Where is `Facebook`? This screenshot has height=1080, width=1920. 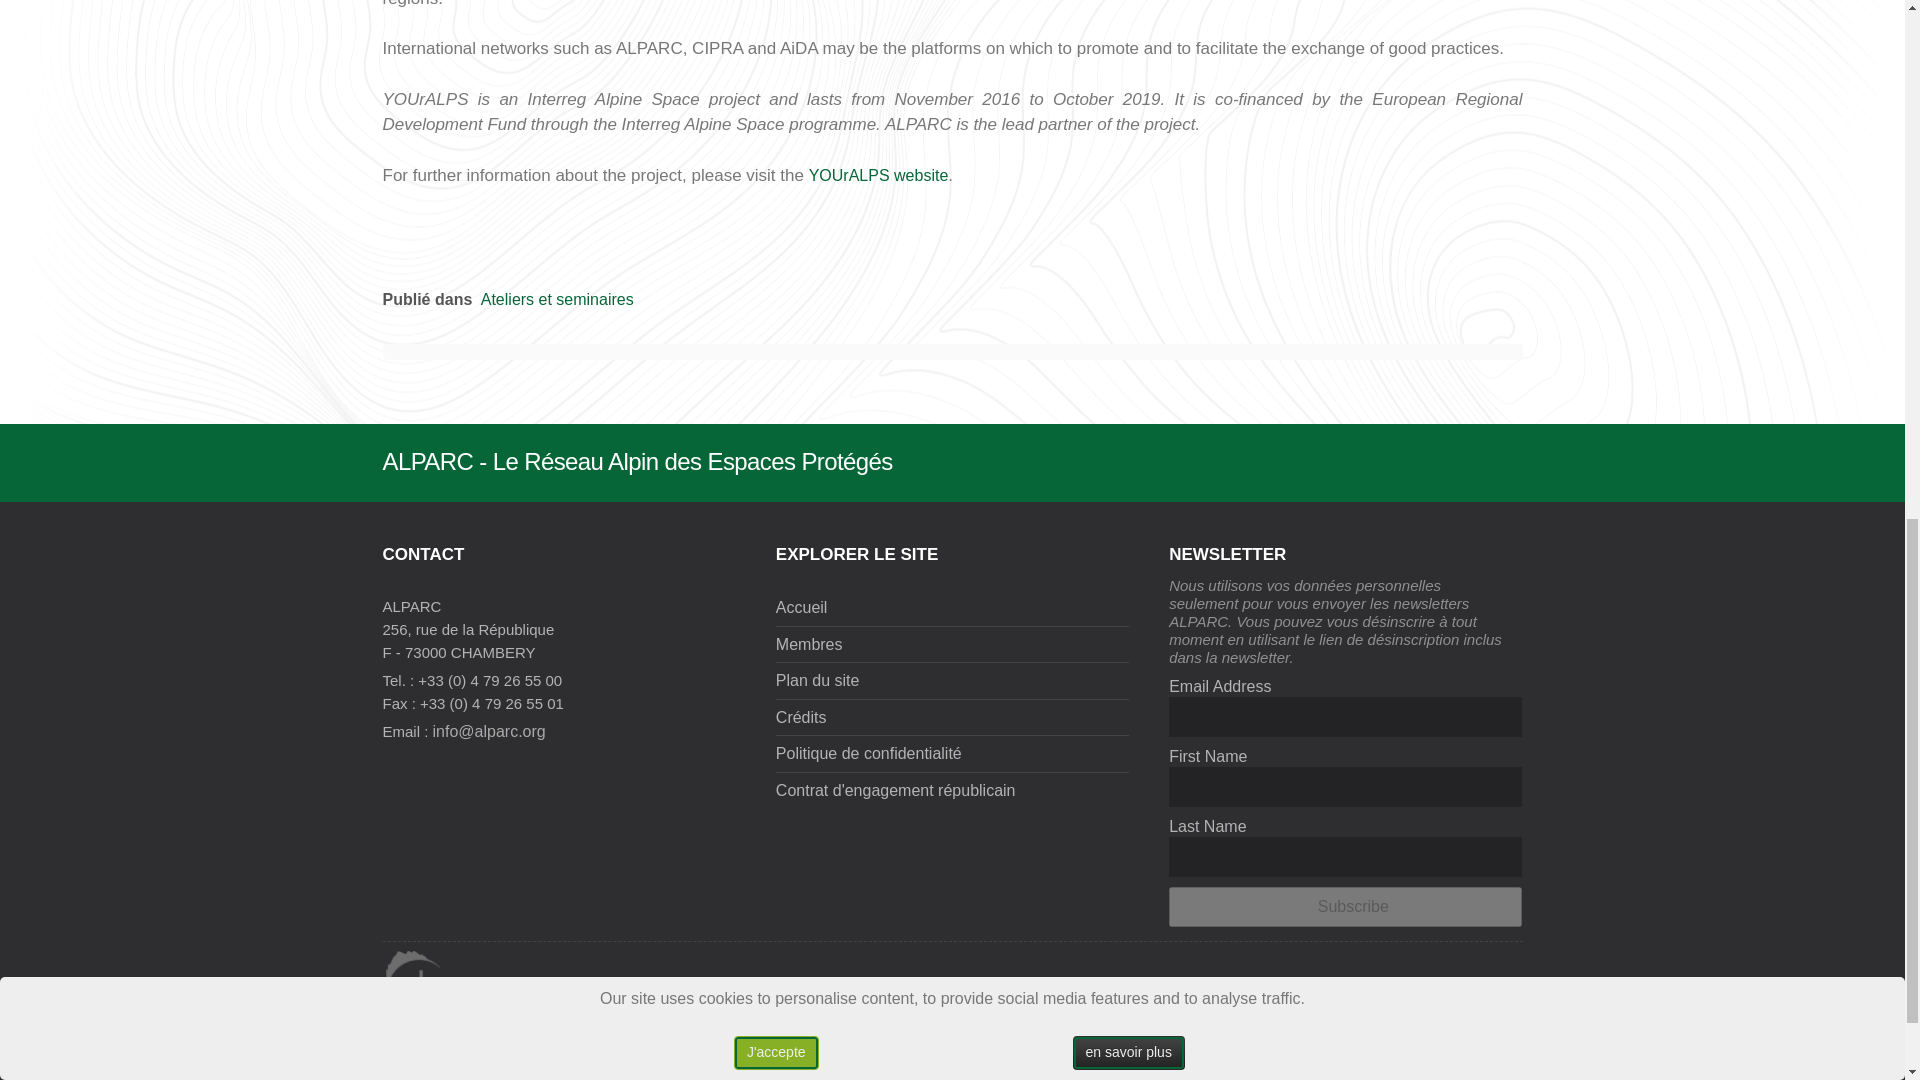 Facebook is located at coordinates (1386, 986).